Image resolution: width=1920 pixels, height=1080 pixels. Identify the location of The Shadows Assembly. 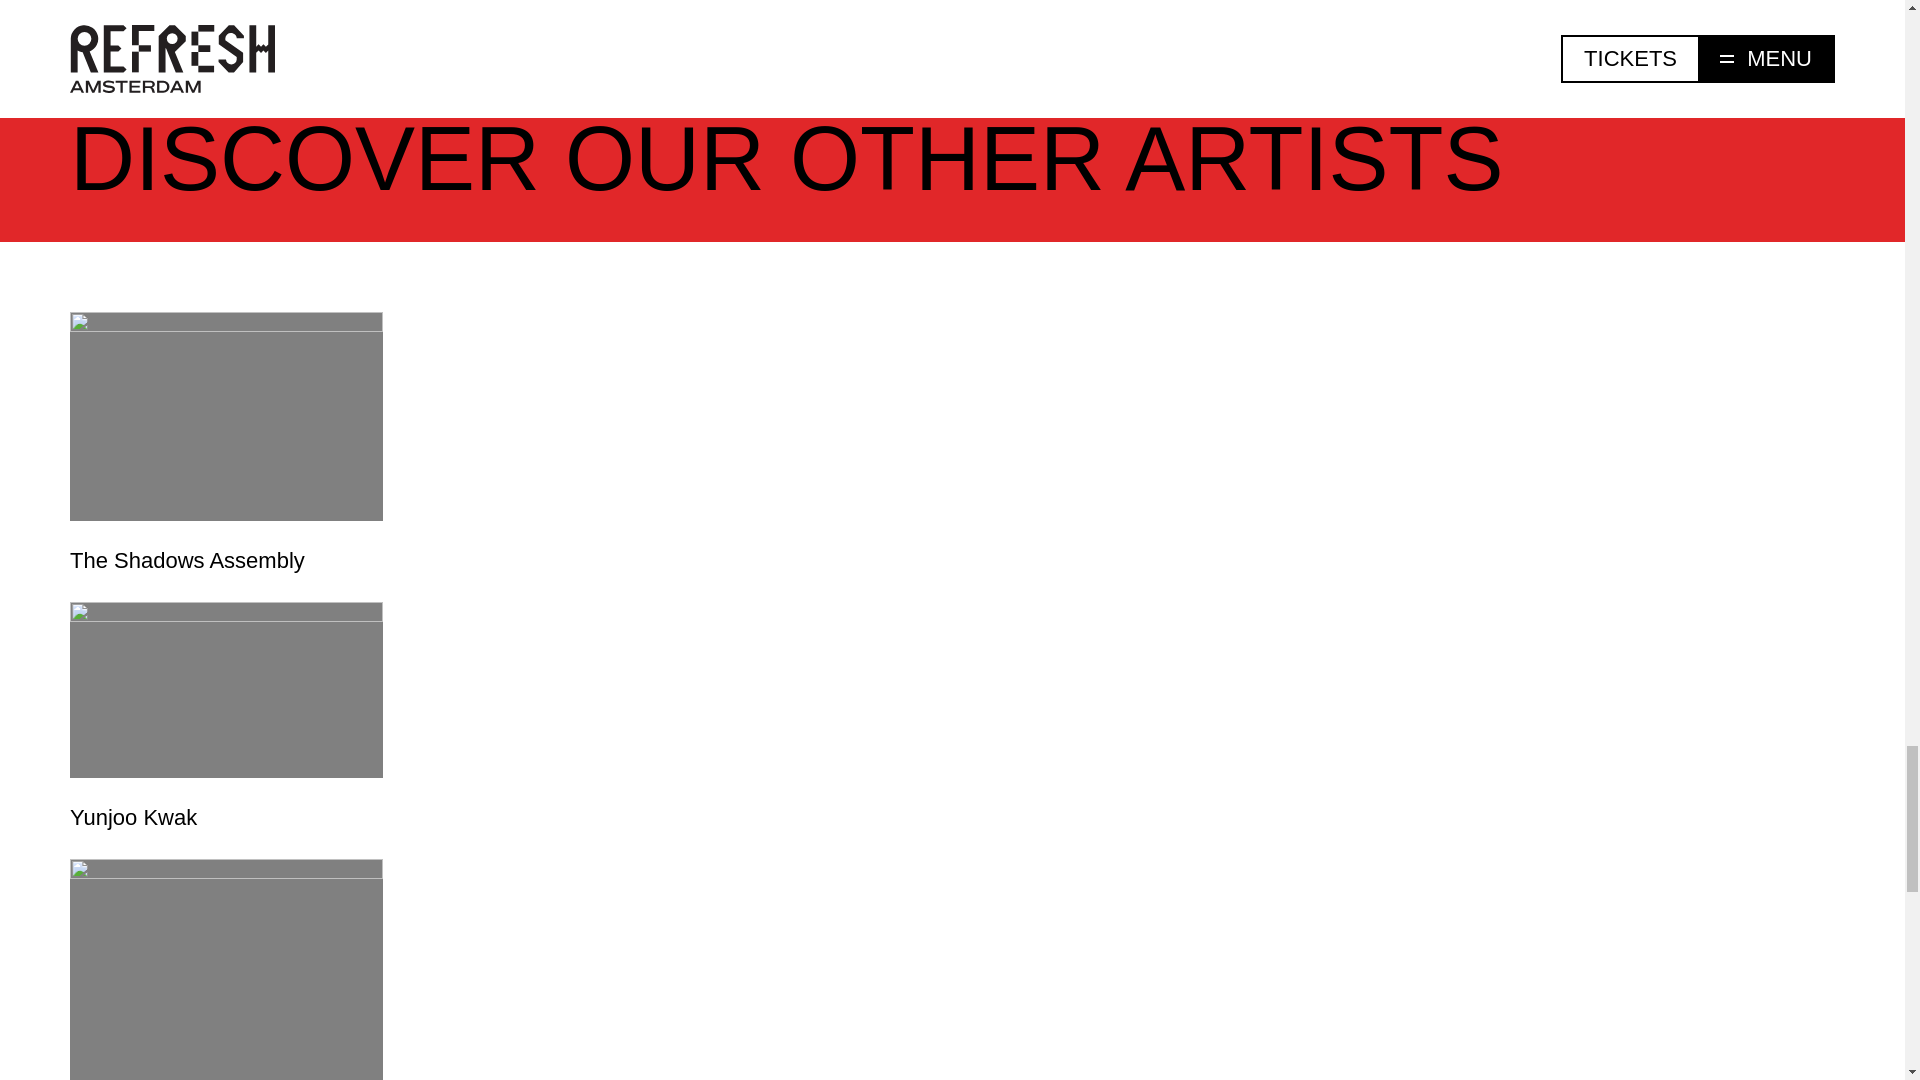
(226, 444).